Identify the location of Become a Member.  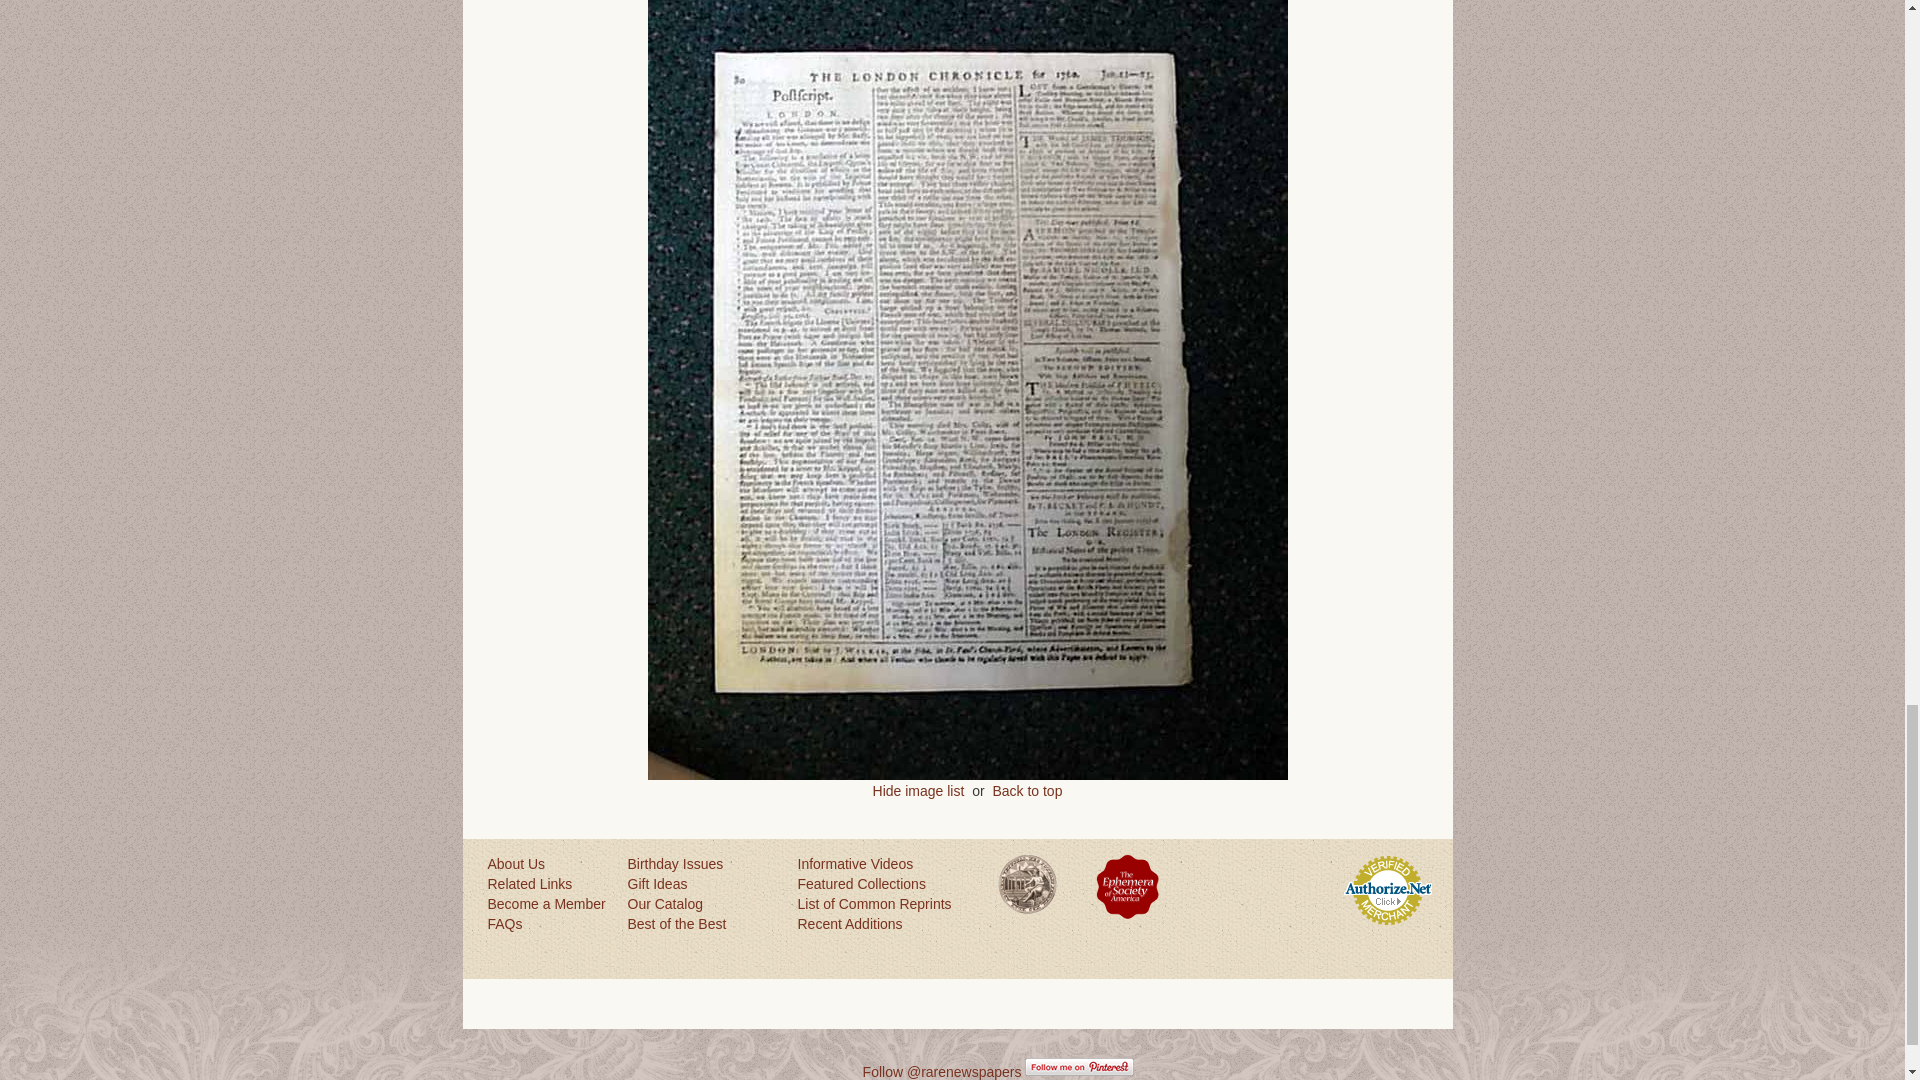
(548, 904).